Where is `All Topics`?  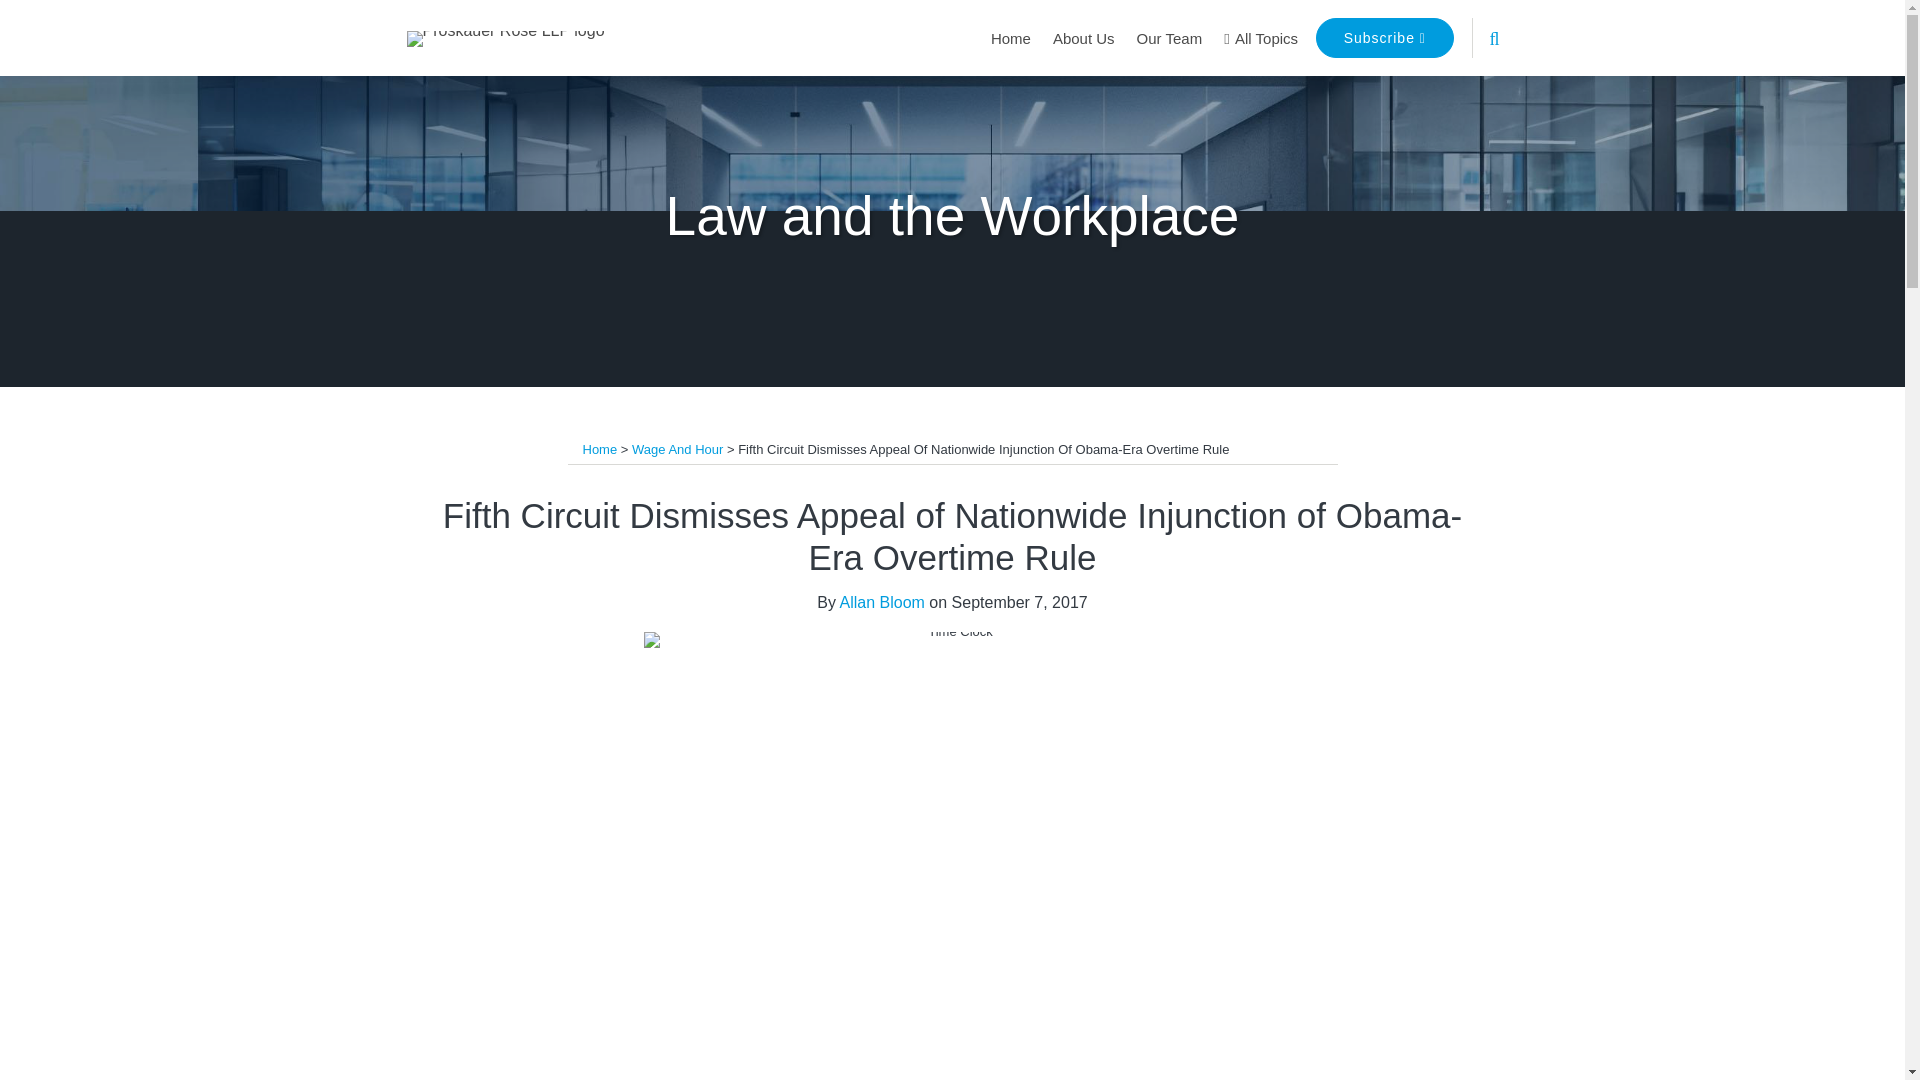
All Topics is located at coordinates (1260, 38).